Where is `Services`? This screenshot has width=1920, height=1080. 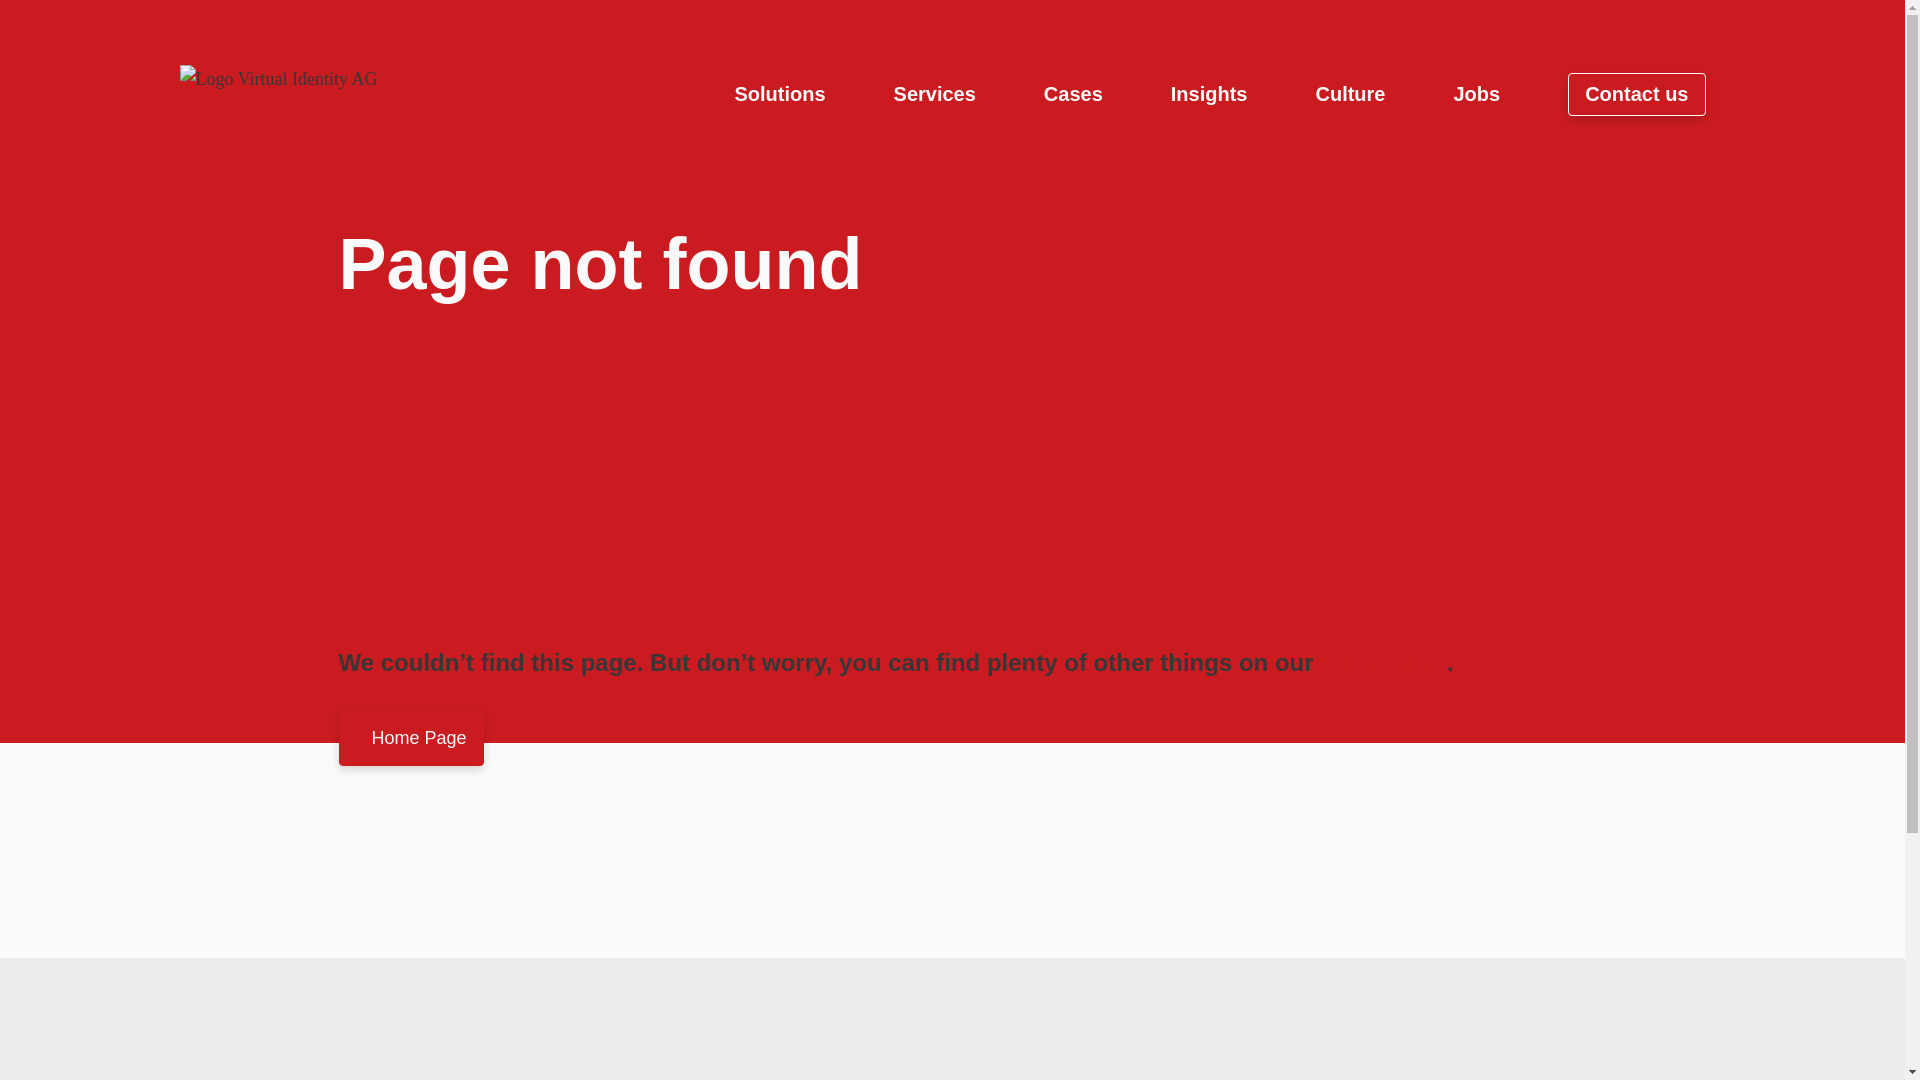
Services is located at coordinates (934, 94).